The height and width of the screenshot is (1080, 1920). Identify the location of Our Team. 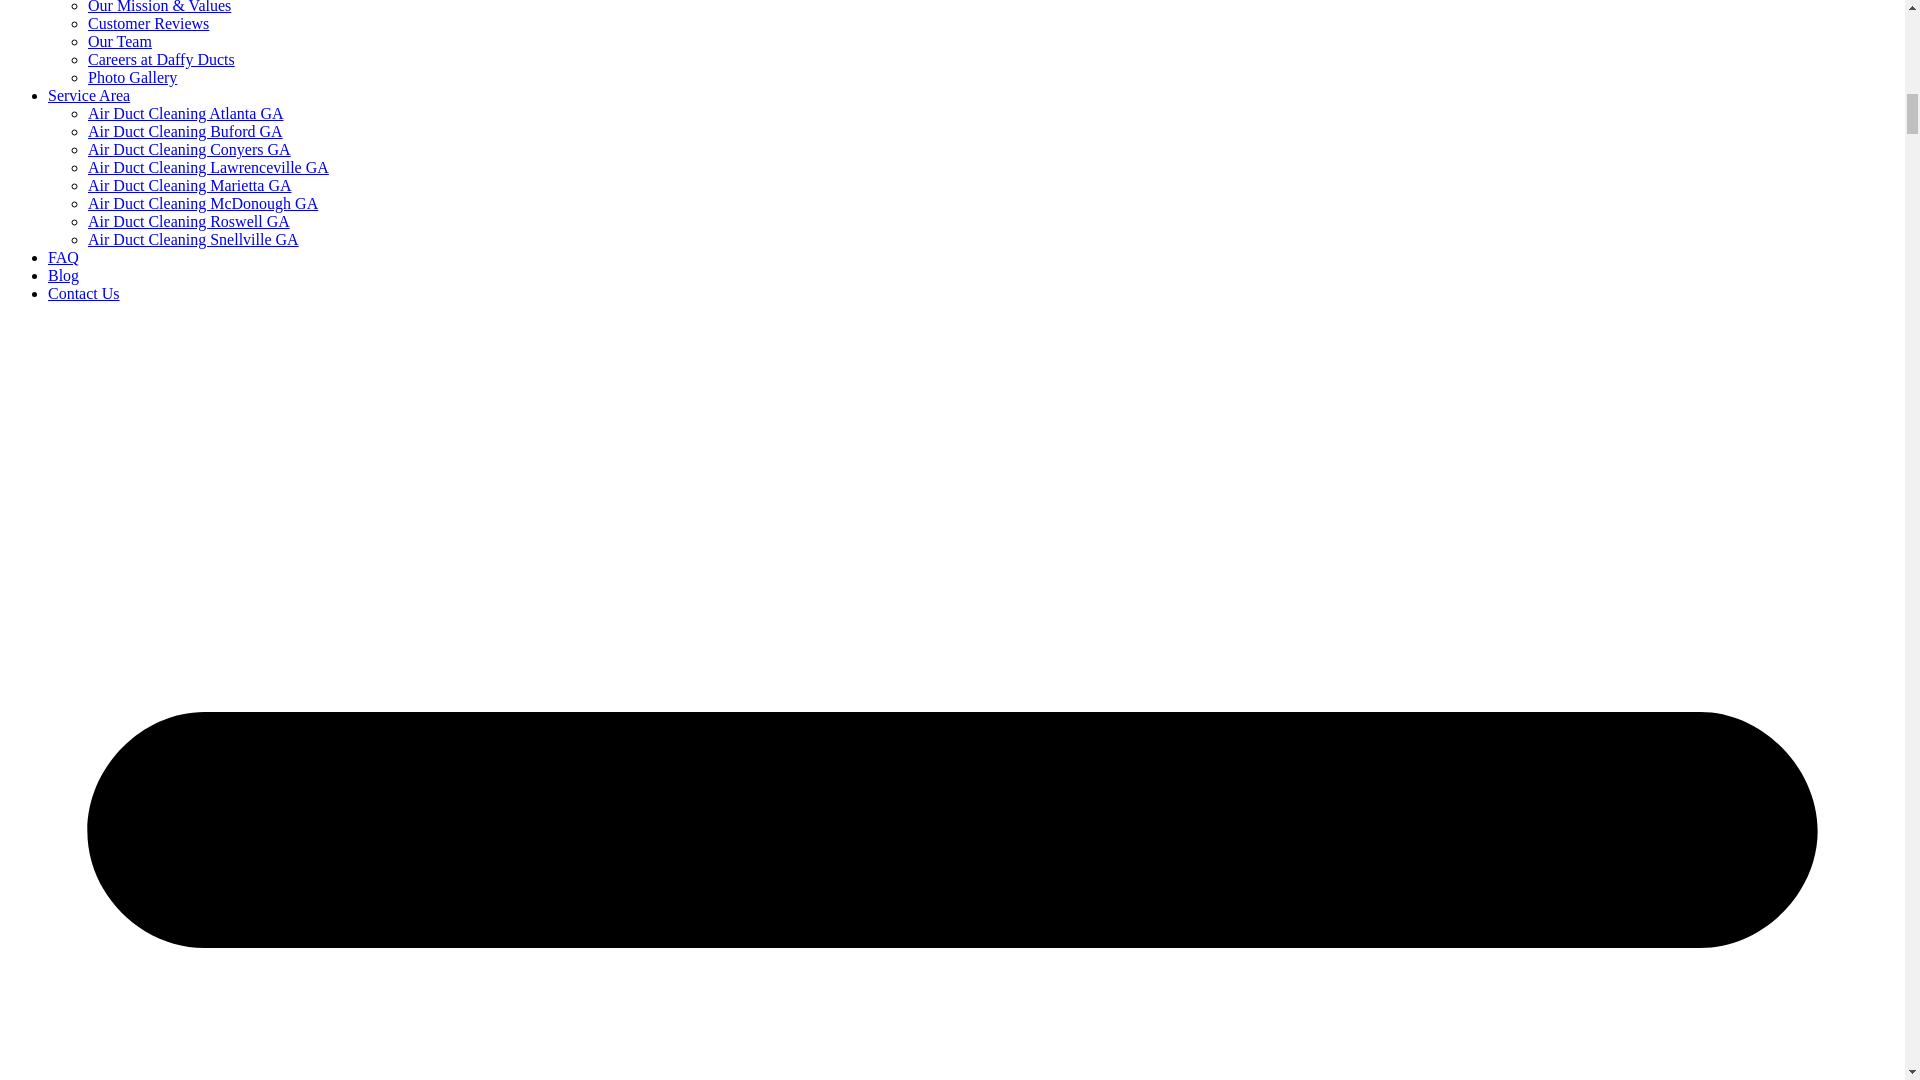
(120, 41).